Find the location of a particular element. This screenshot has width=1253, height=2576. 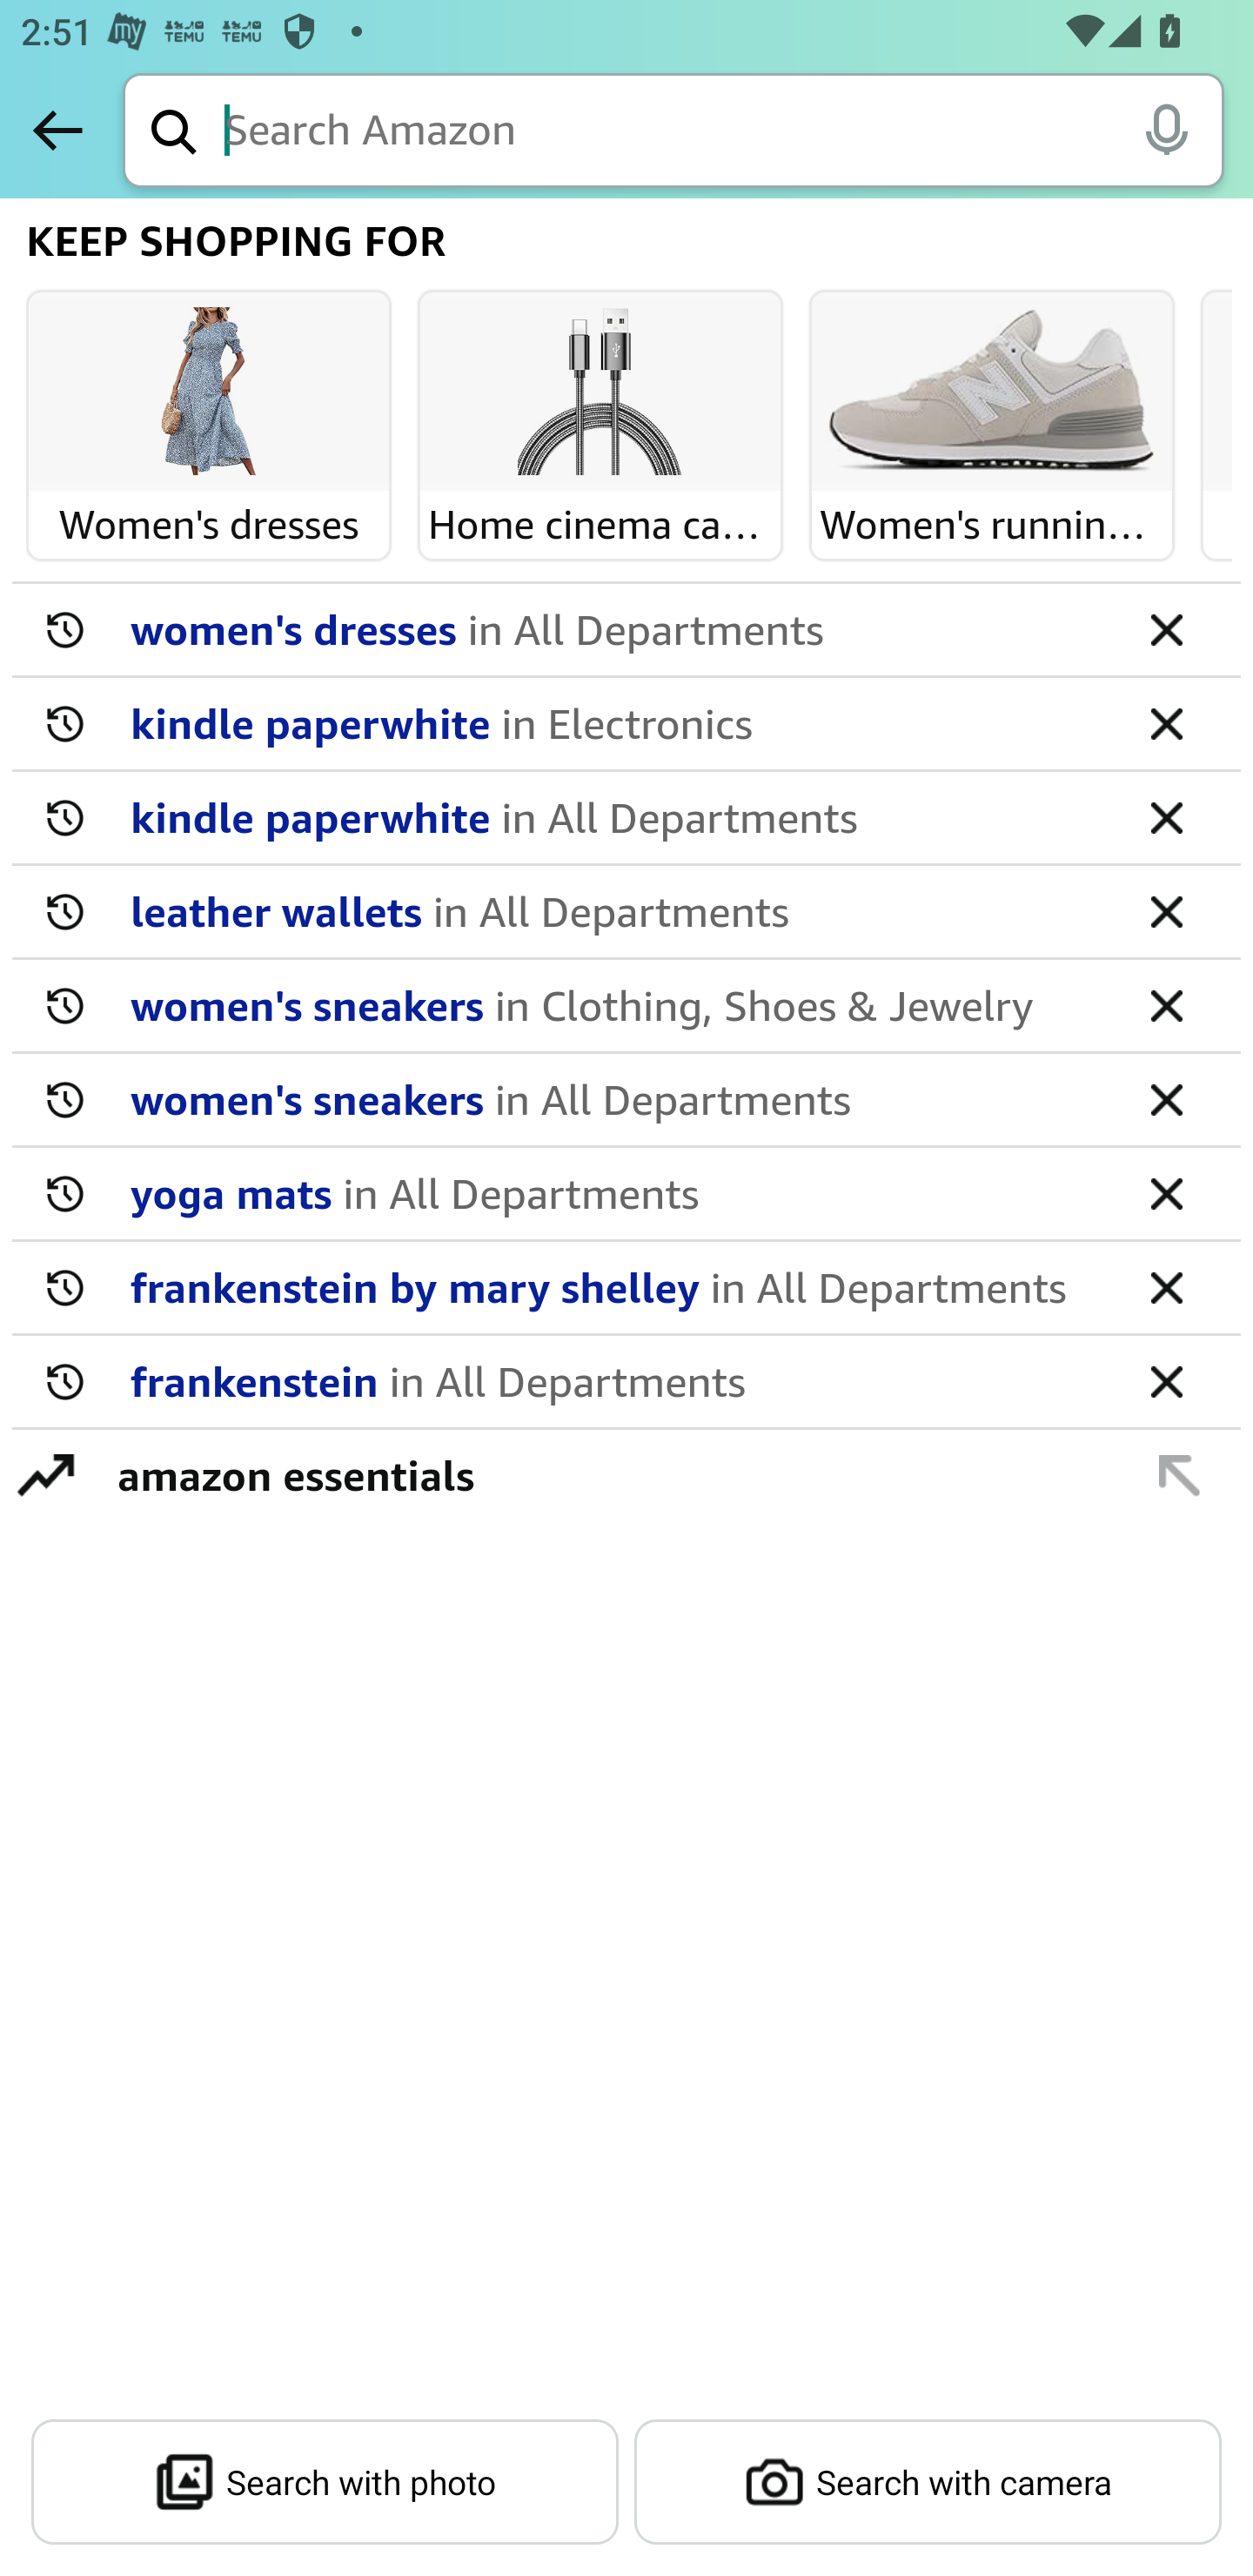

yoga mats delete is located at coordinates (626, 1194).